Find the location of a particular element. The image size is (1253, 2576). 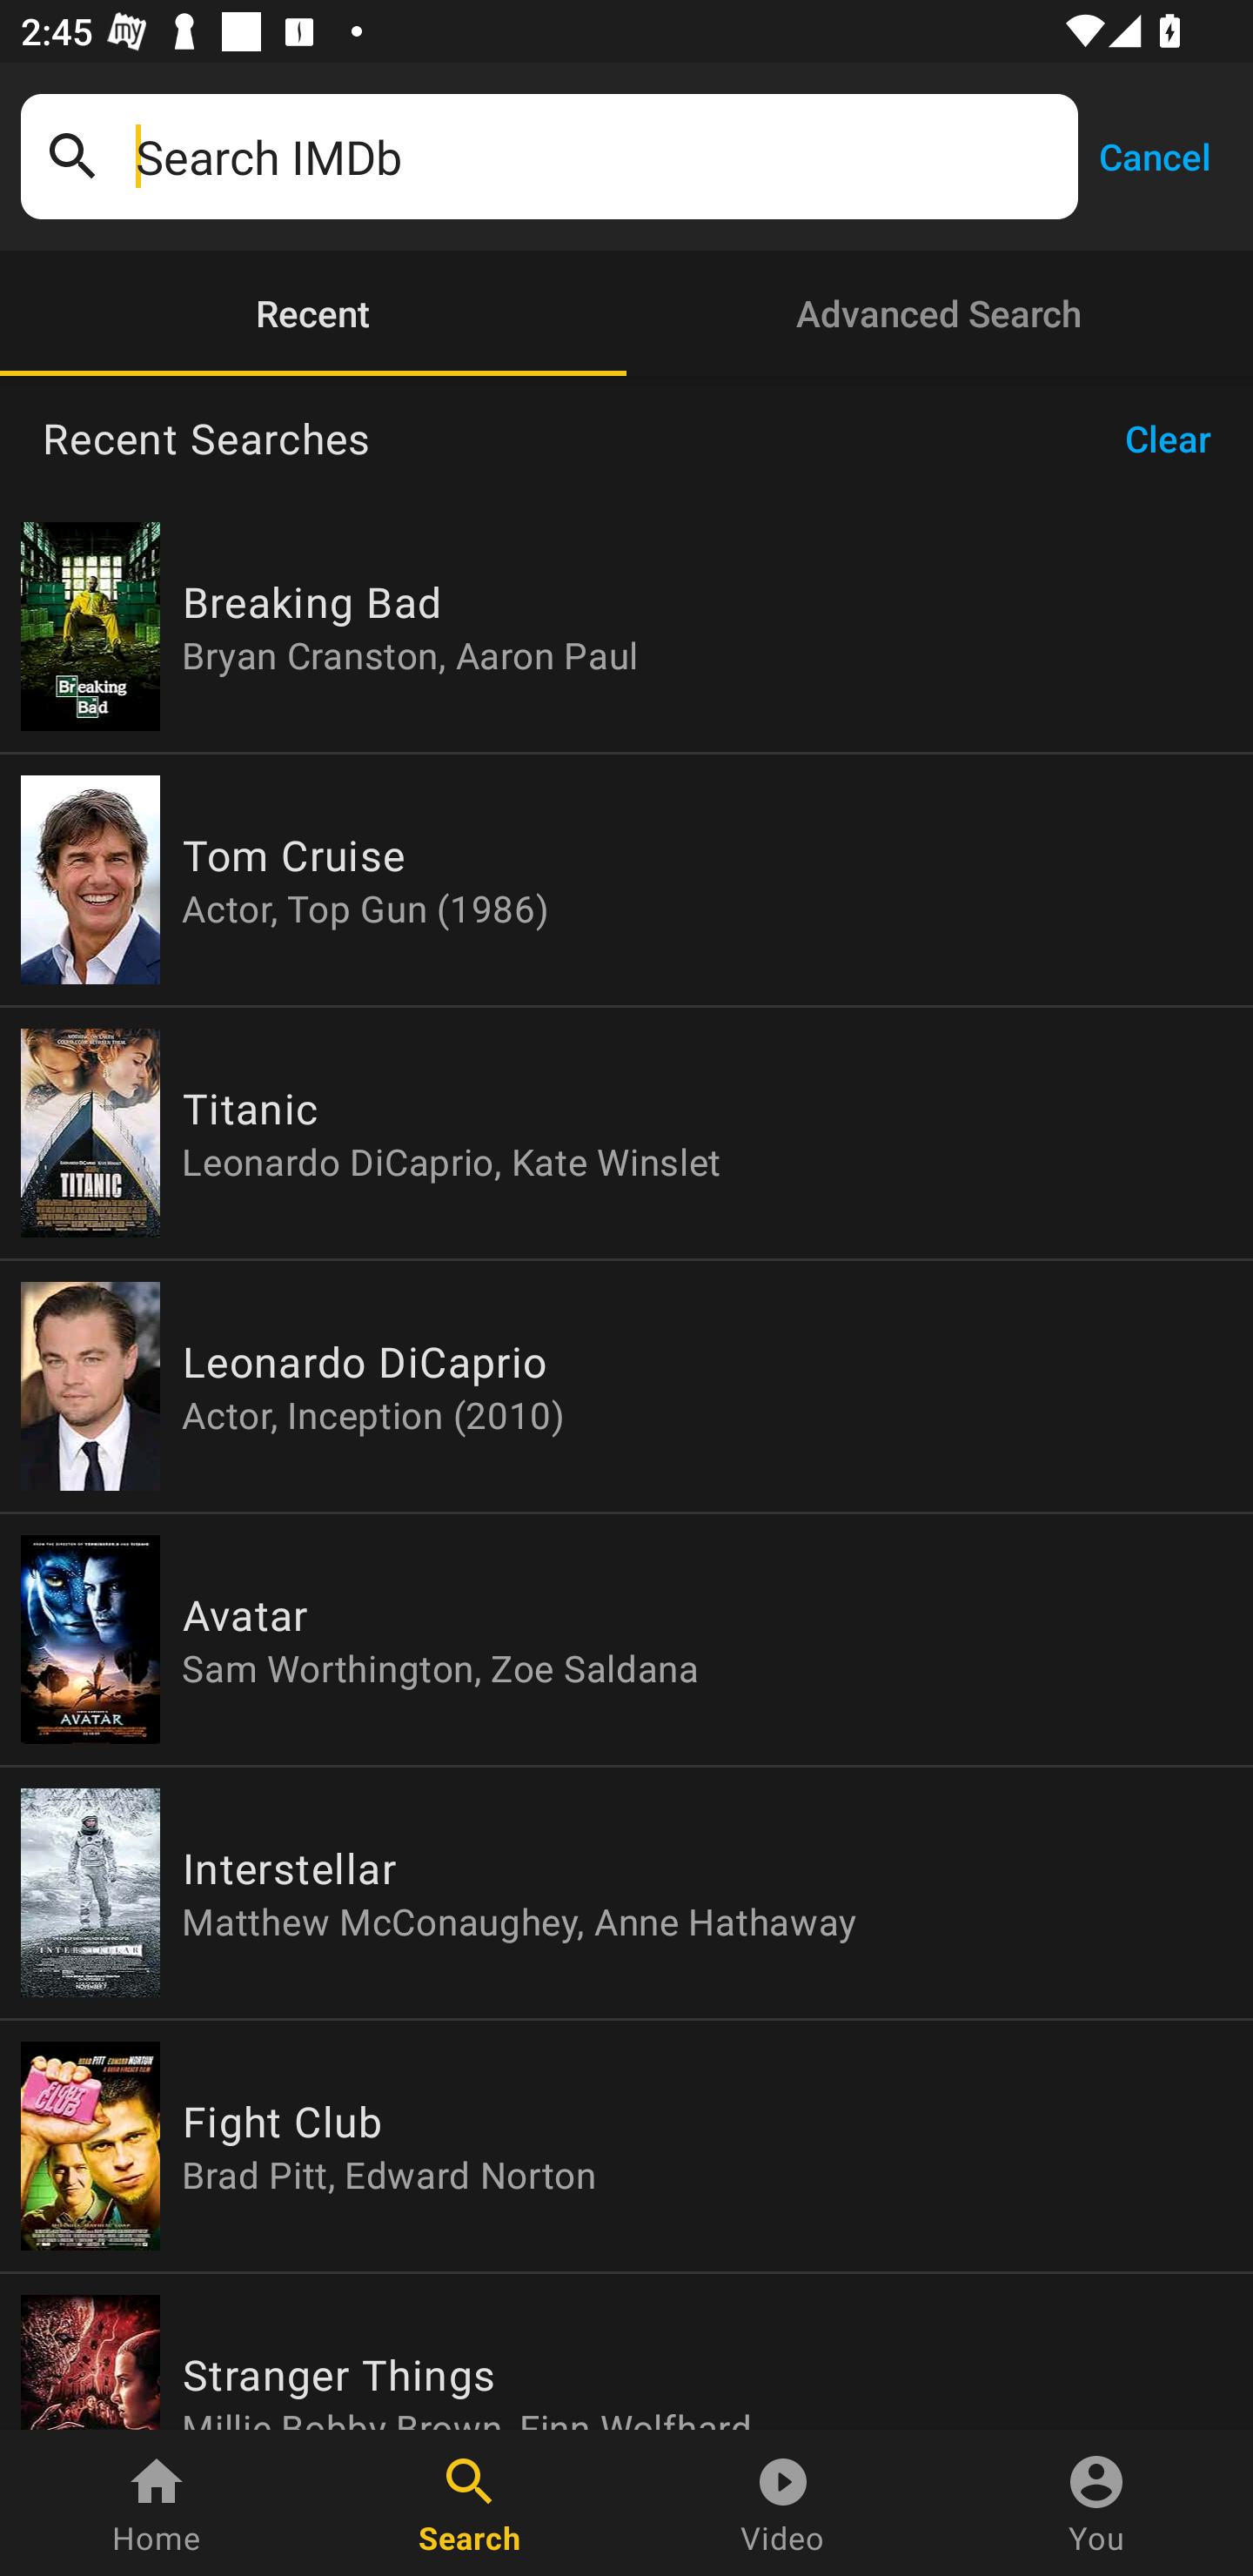

Tom Cruise Actor, Top Gun (1986) is located at coordinates (626, 879).